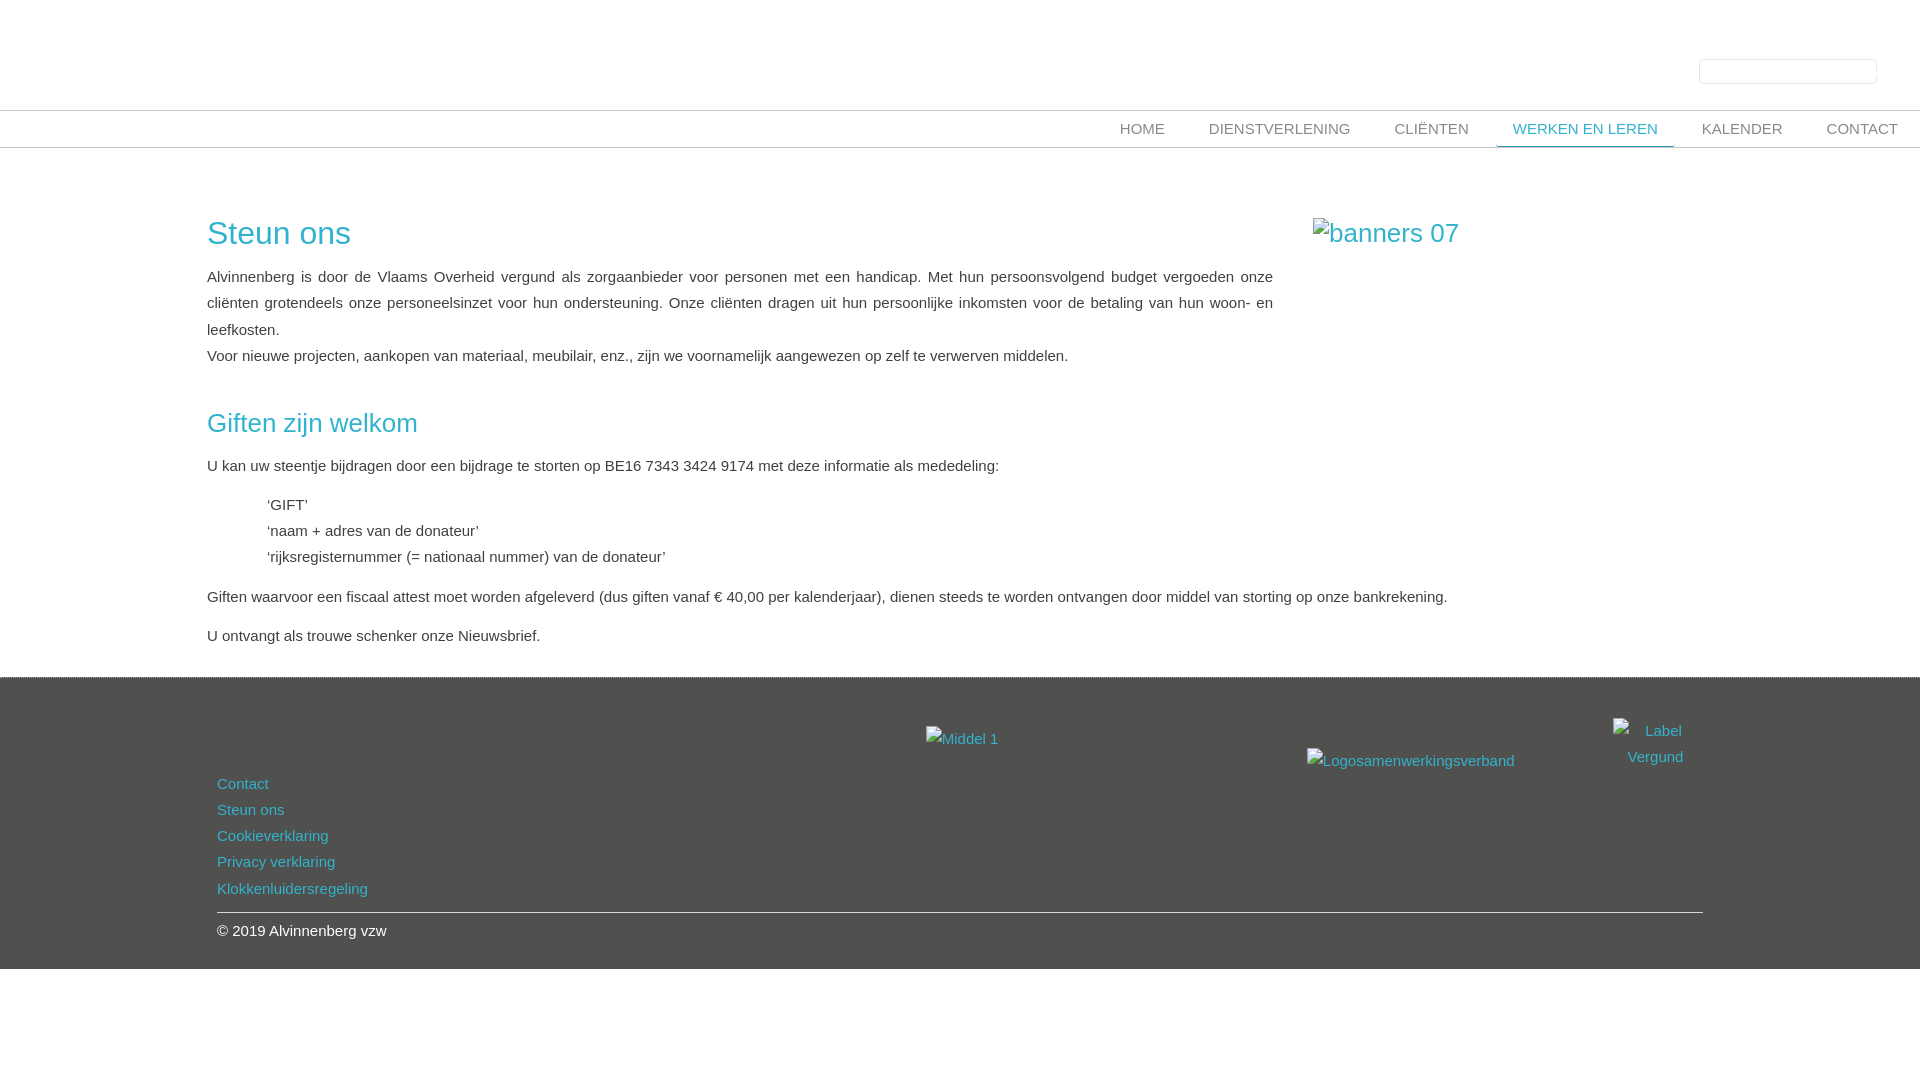  What do you see at coordinates (962, 738) in the screenshot?
I see `Trooper` at bounding box center [962, 738].